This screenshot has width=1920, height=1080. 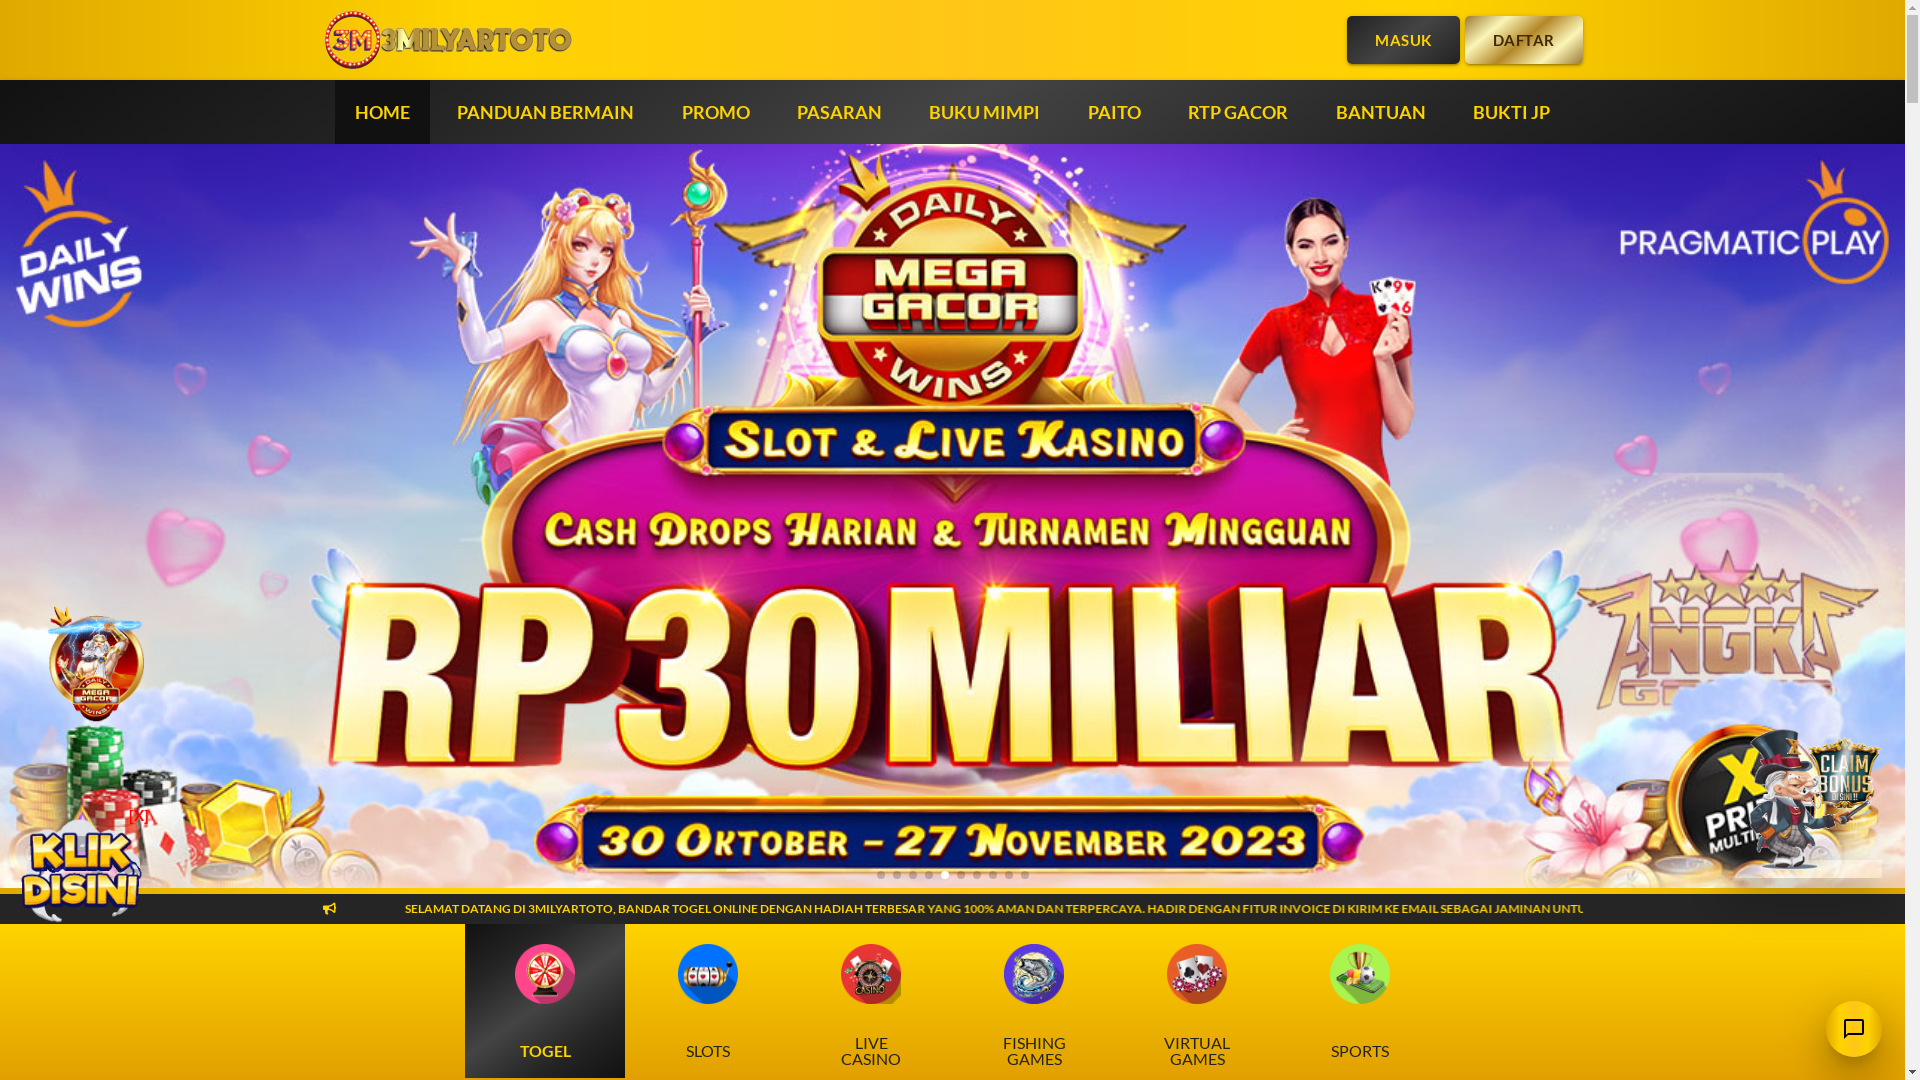 I want to click on HOME, so click(x=382, y=112).